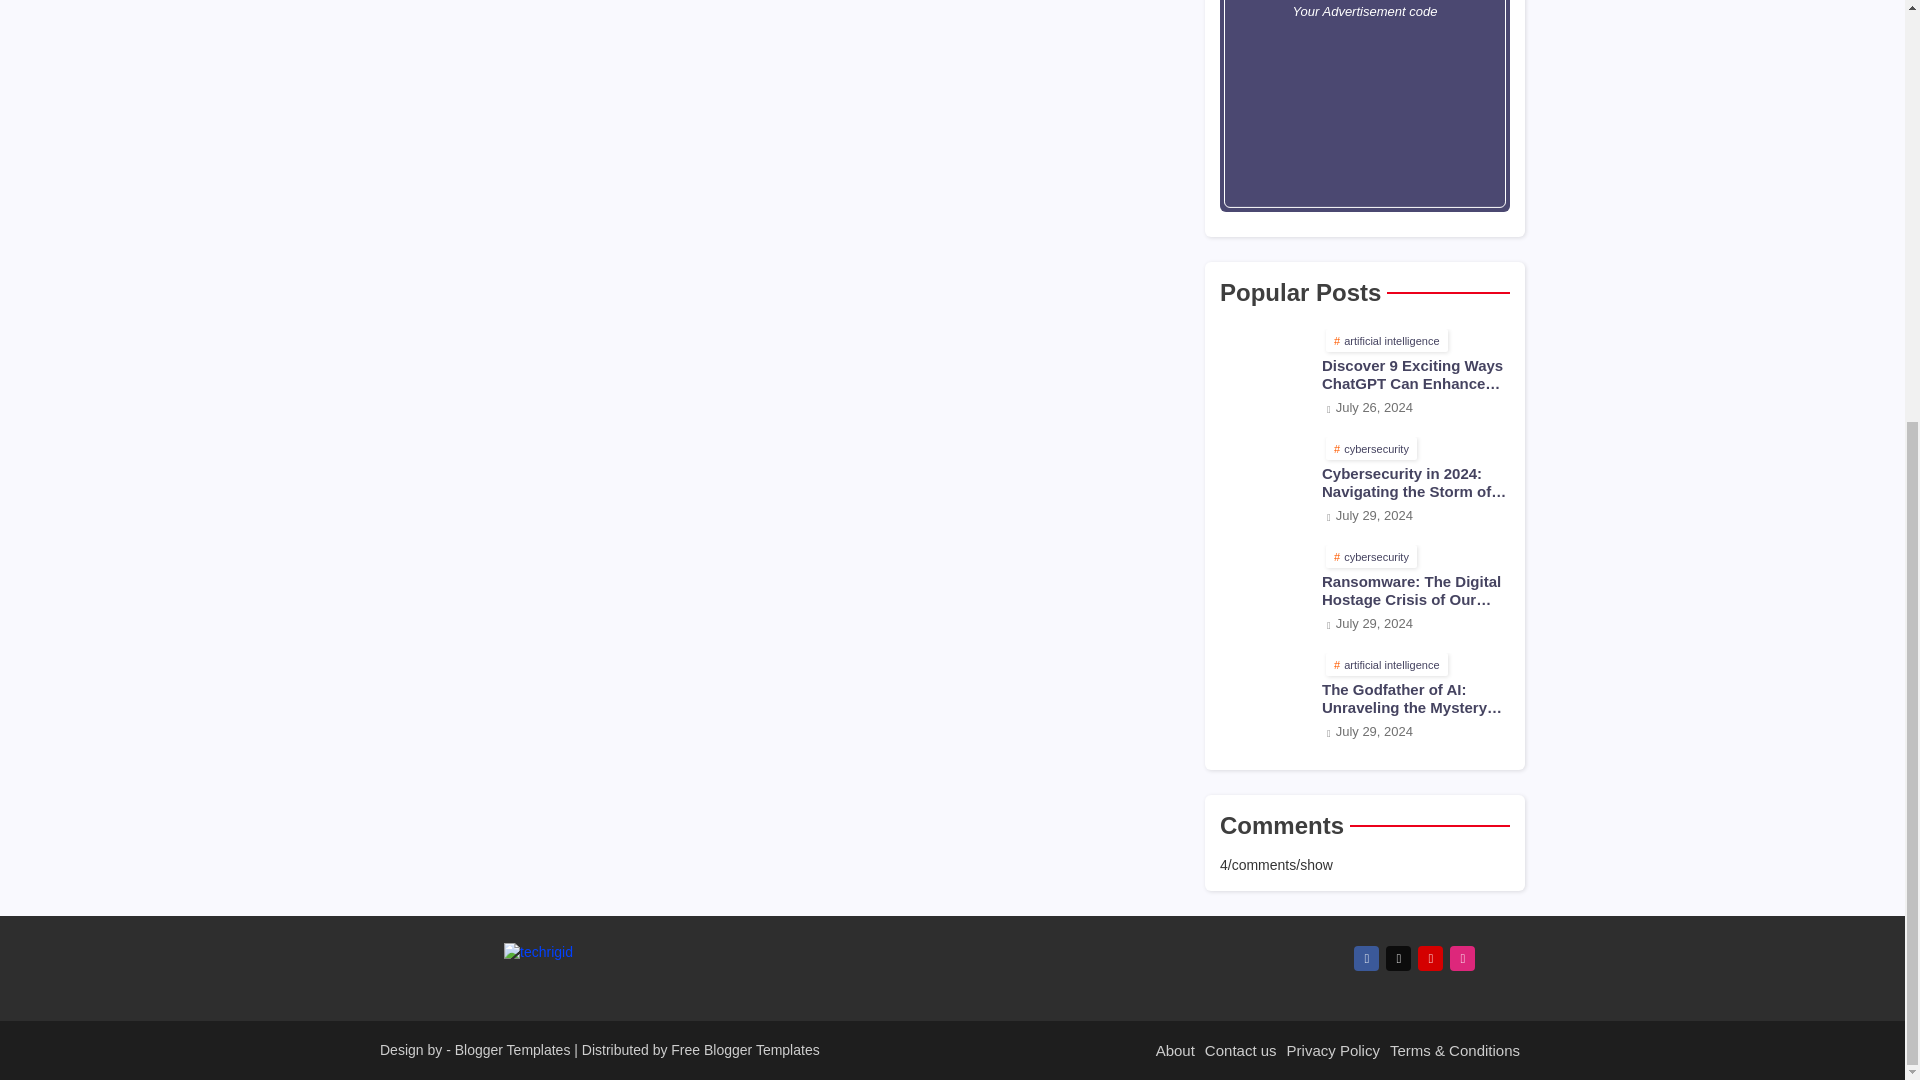 The width and height of the screenshot is (1920, 1080). Describe the element at coordinates (1416, 591) in the screenshot. I see `Ransomware: The Digital Hostage Crisis of Our Time` at that location.